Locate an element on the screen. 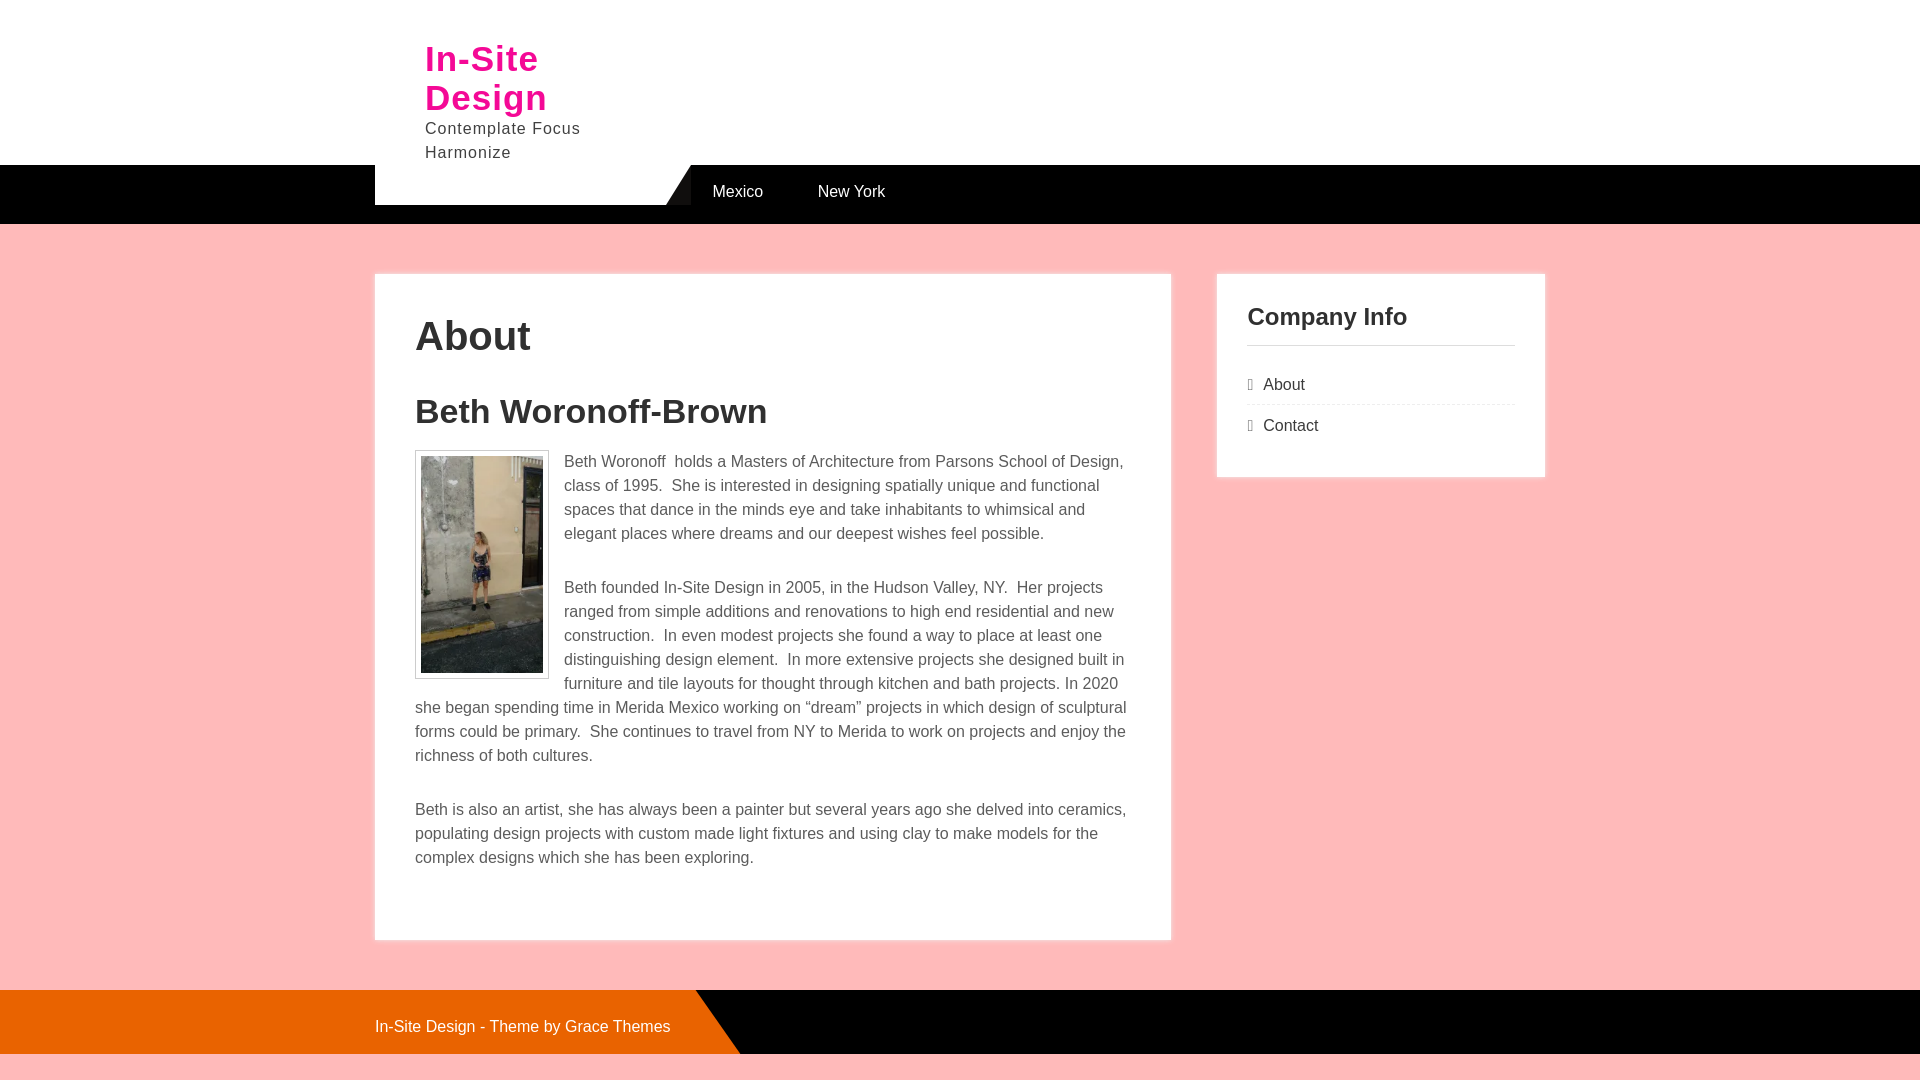 This screenshot has height=1080, width=1920. New York is located at coordinates (851, 194).